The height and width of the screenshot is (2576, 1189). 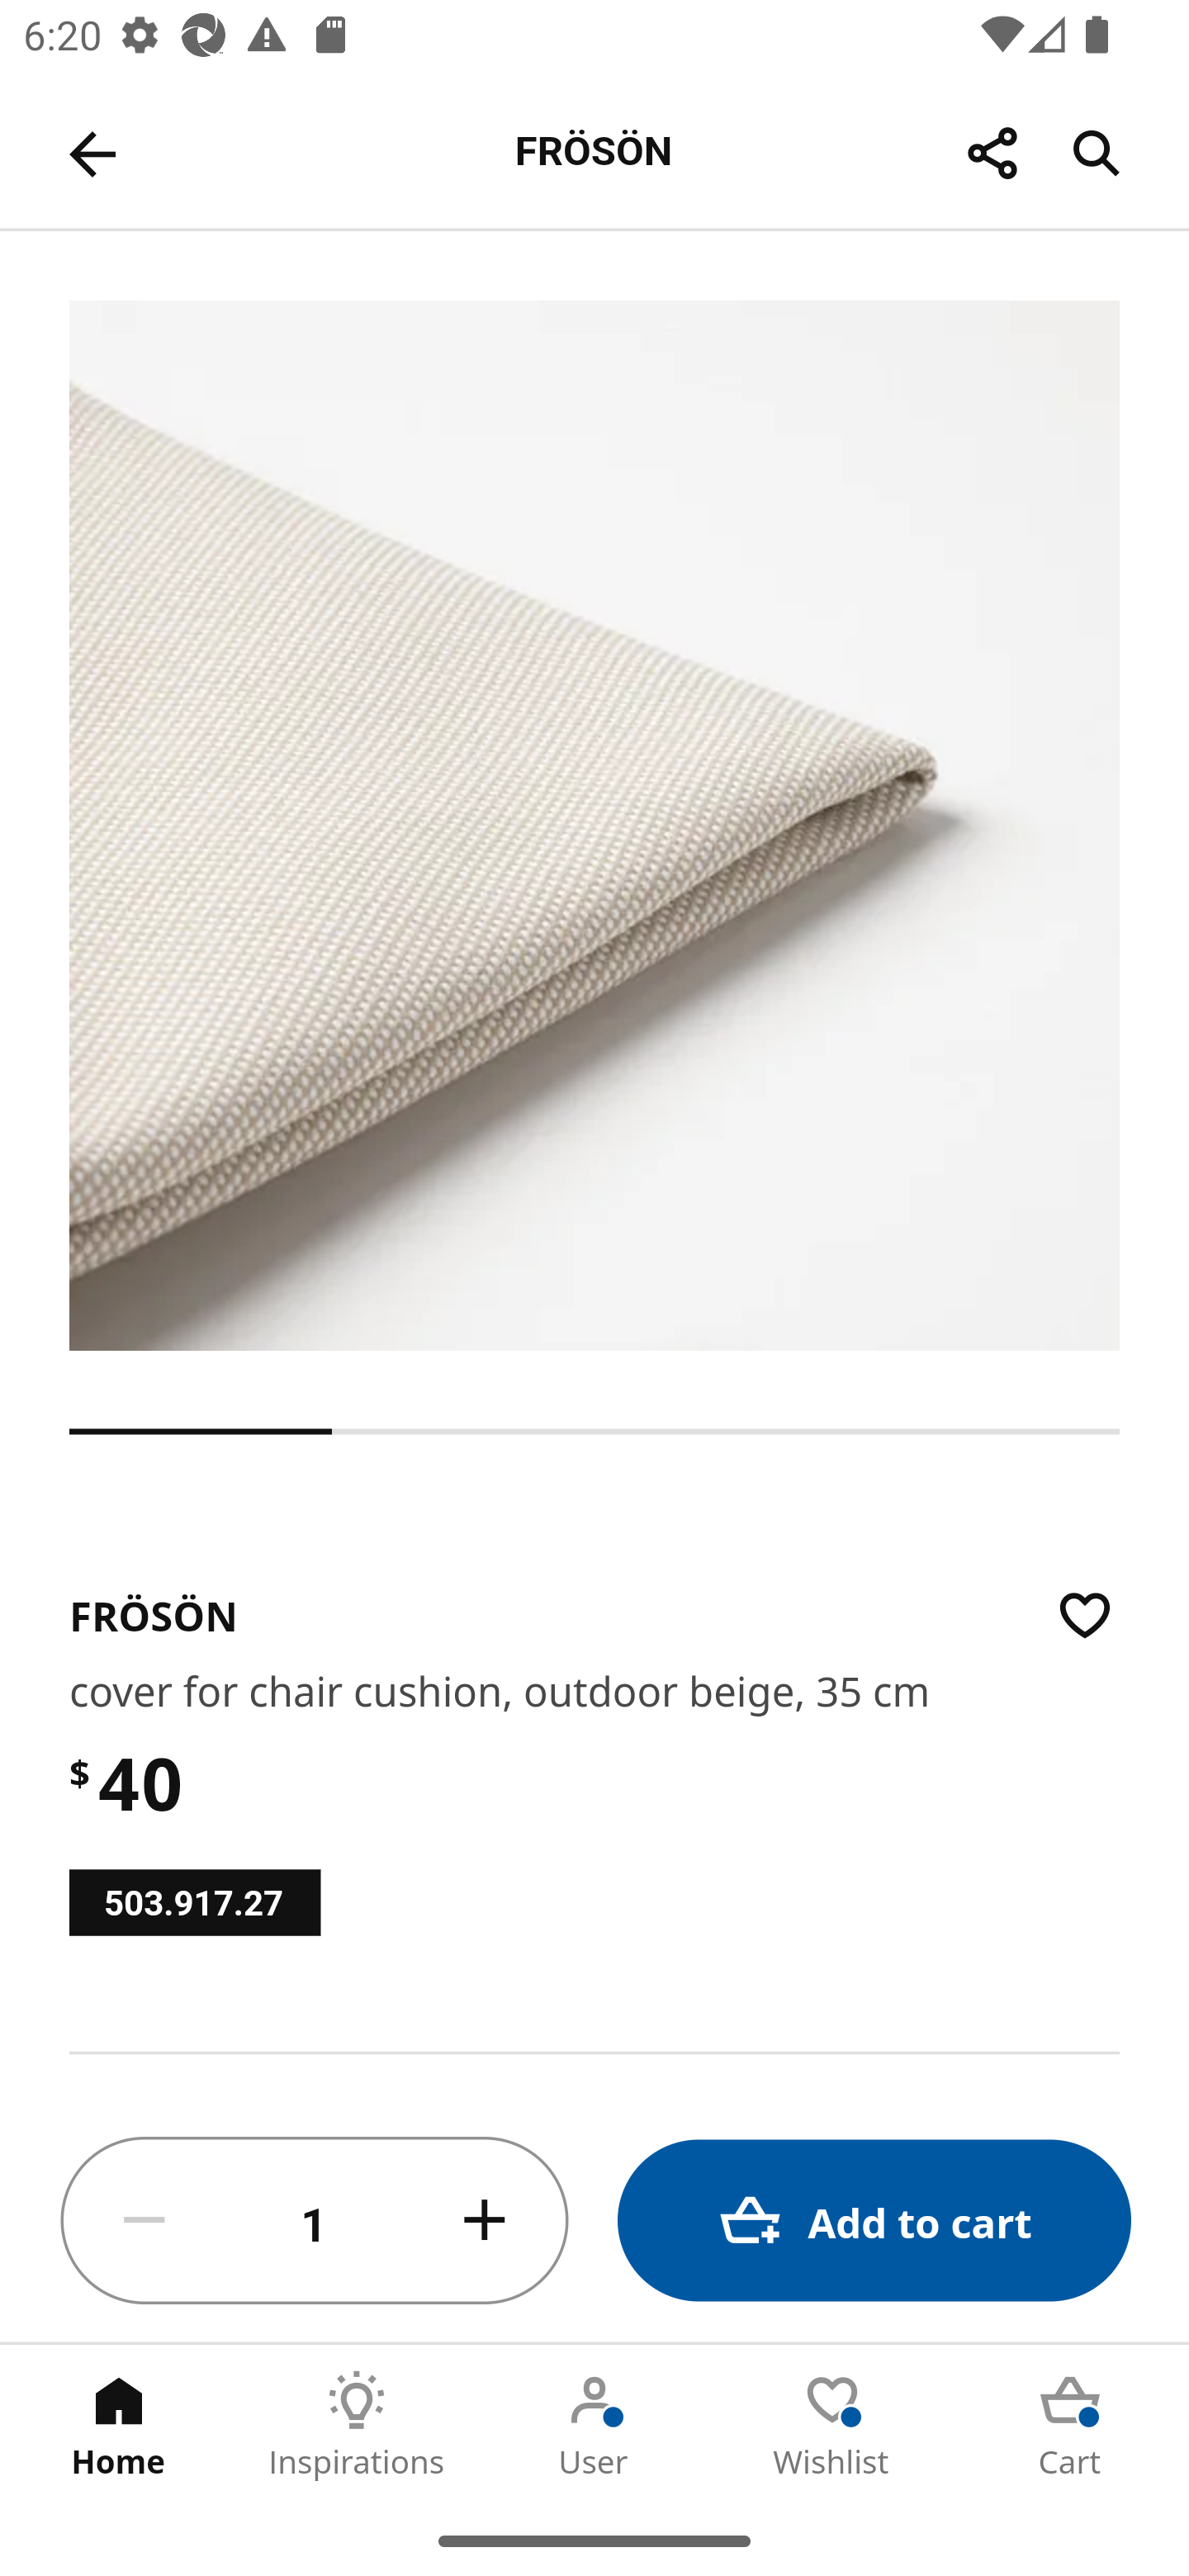 What do you see at coordinates (832, 2425) in the screenshot?
I see `Wishlist
Tab 4 of 5` at bounding box center [832, 2425].